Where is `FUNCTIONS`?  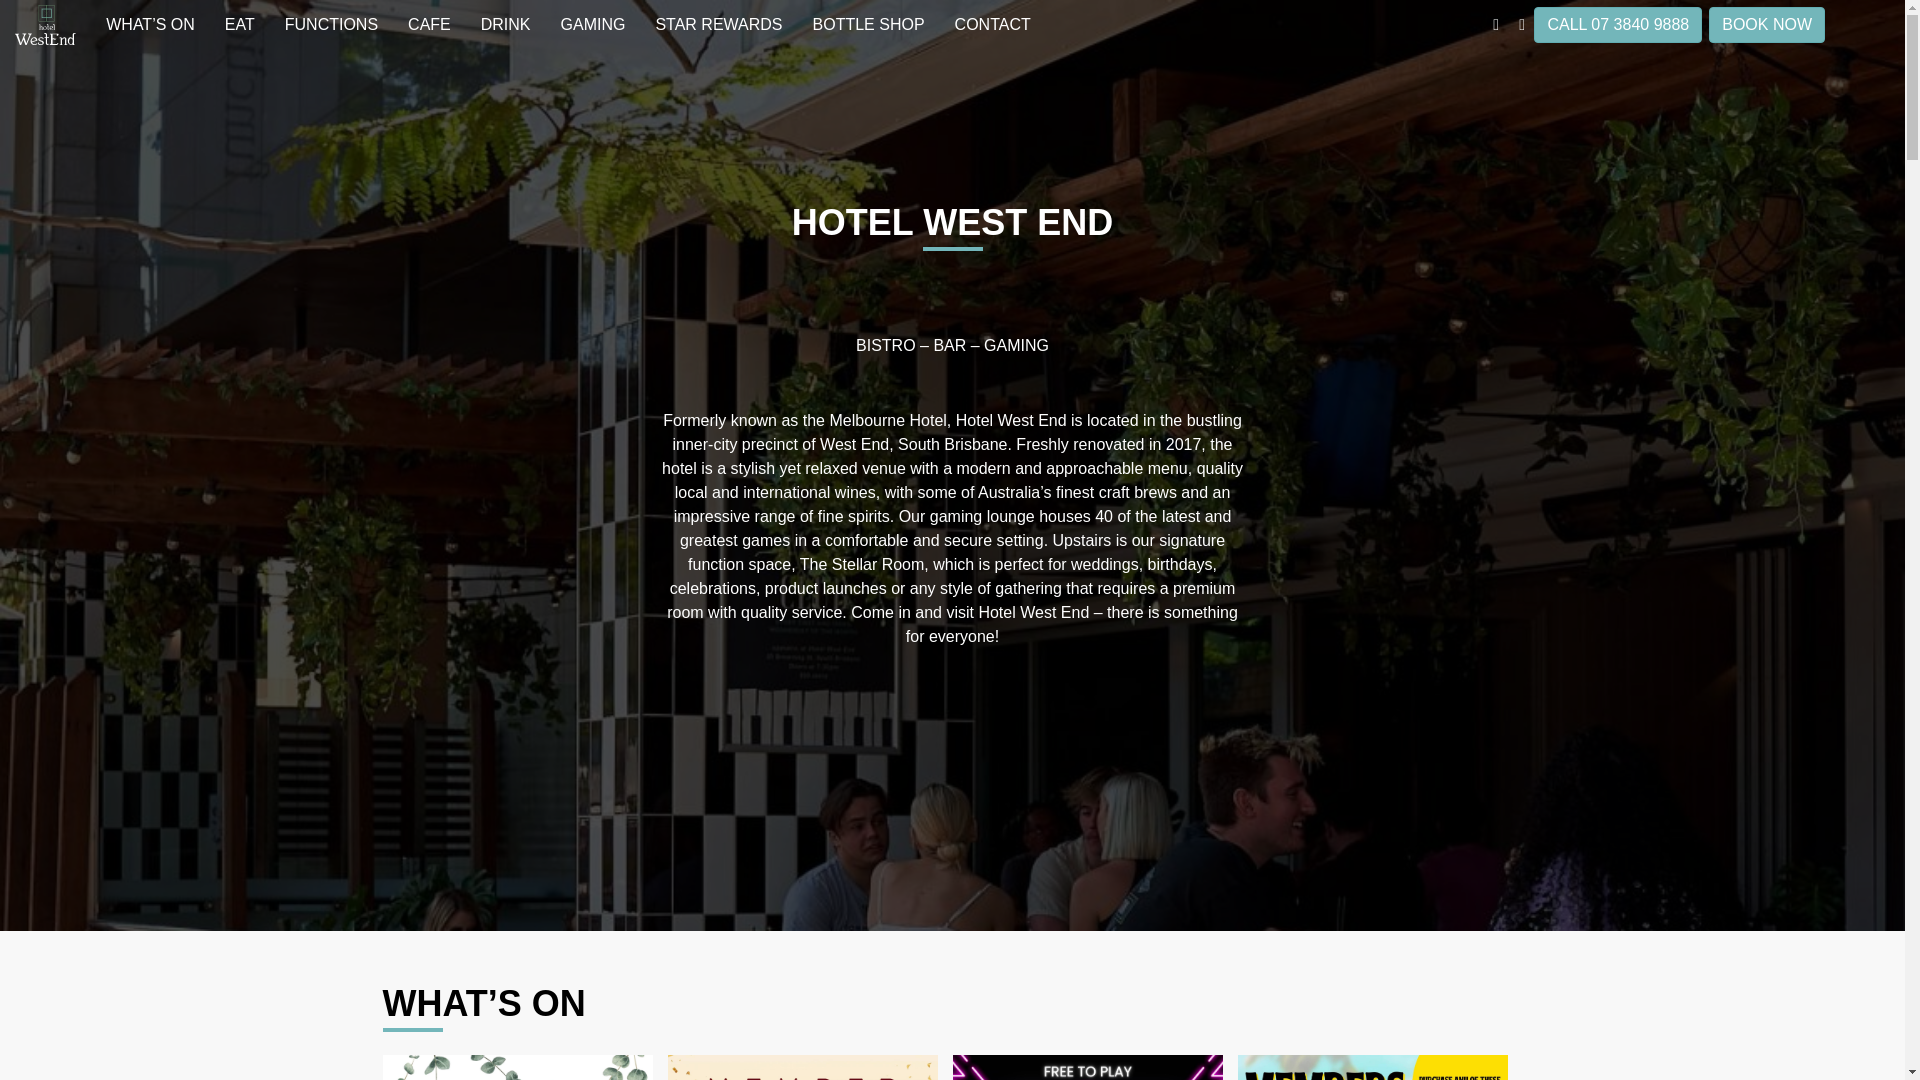 FUNCTIONS is located at coordinates (332, 24).